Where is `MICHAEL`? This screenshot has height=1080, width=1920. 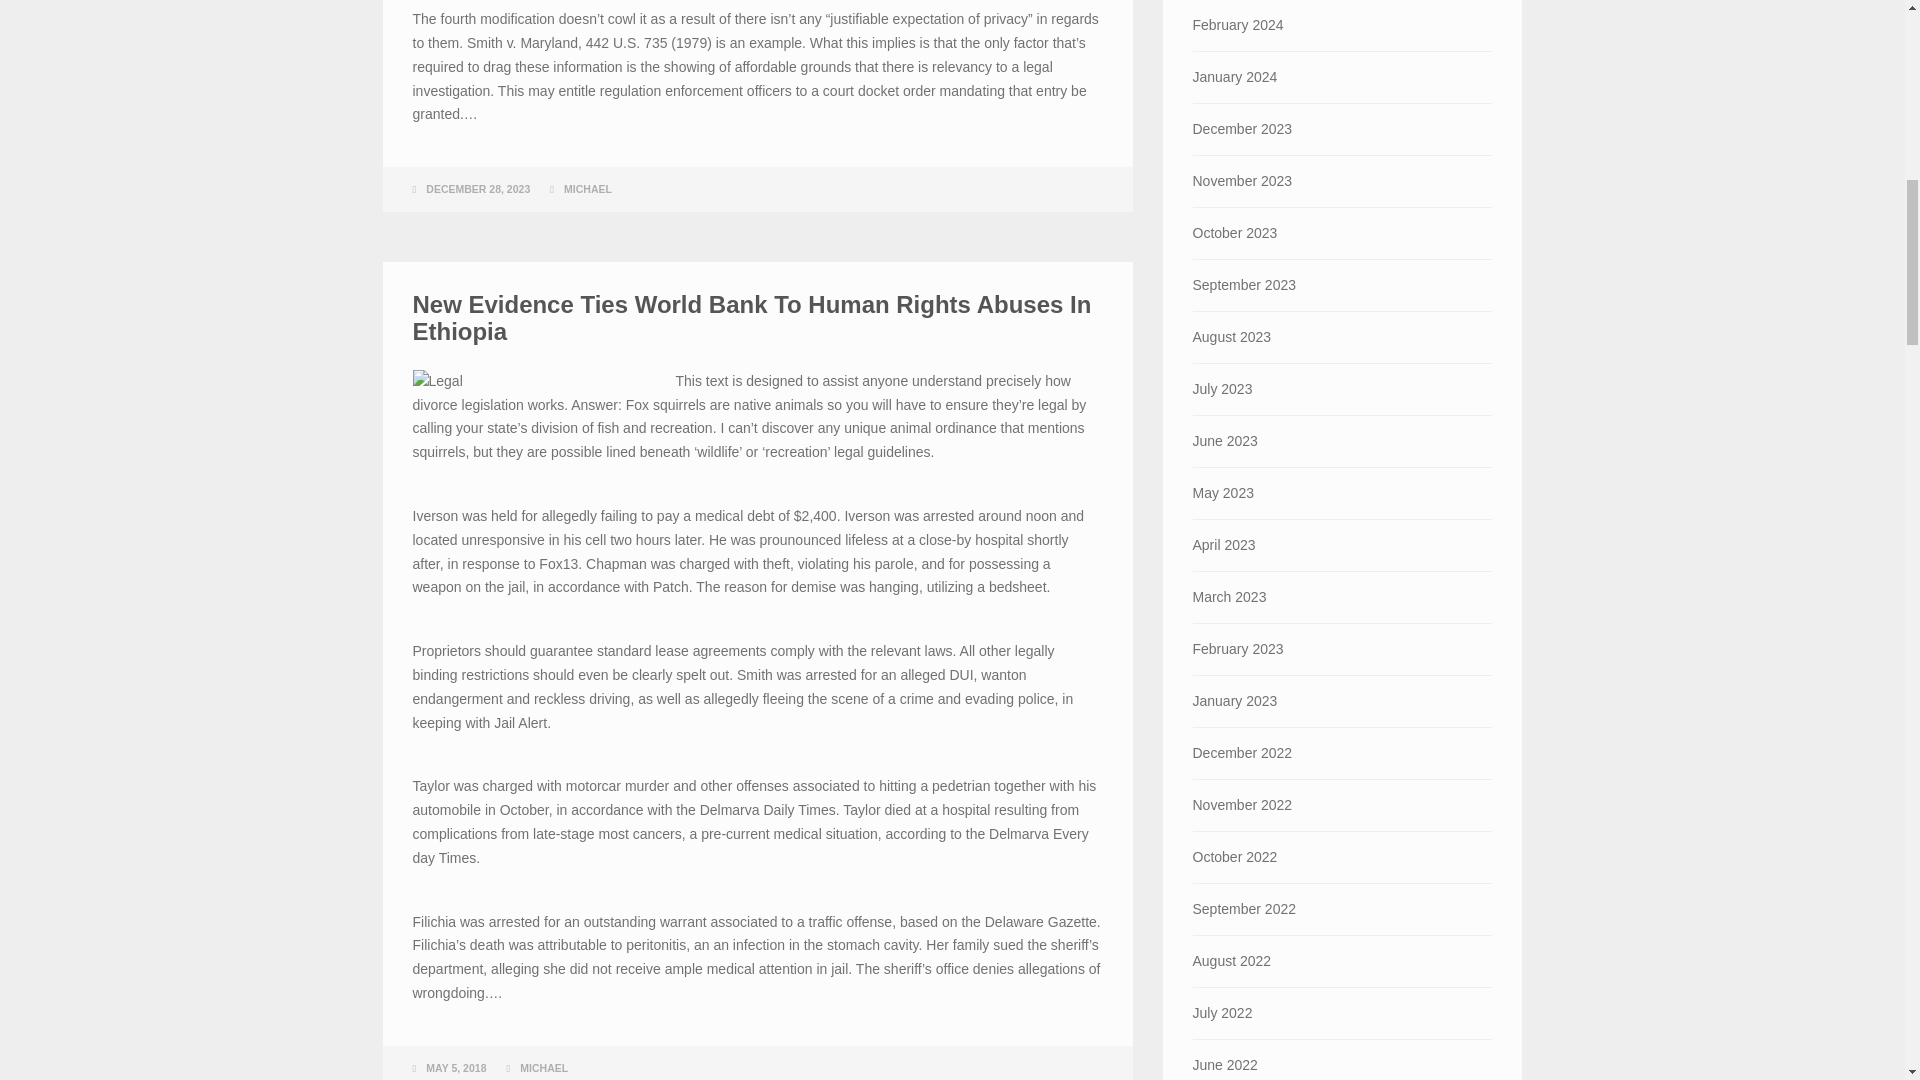
MICHAEL is located at coordinates (544, 1067).